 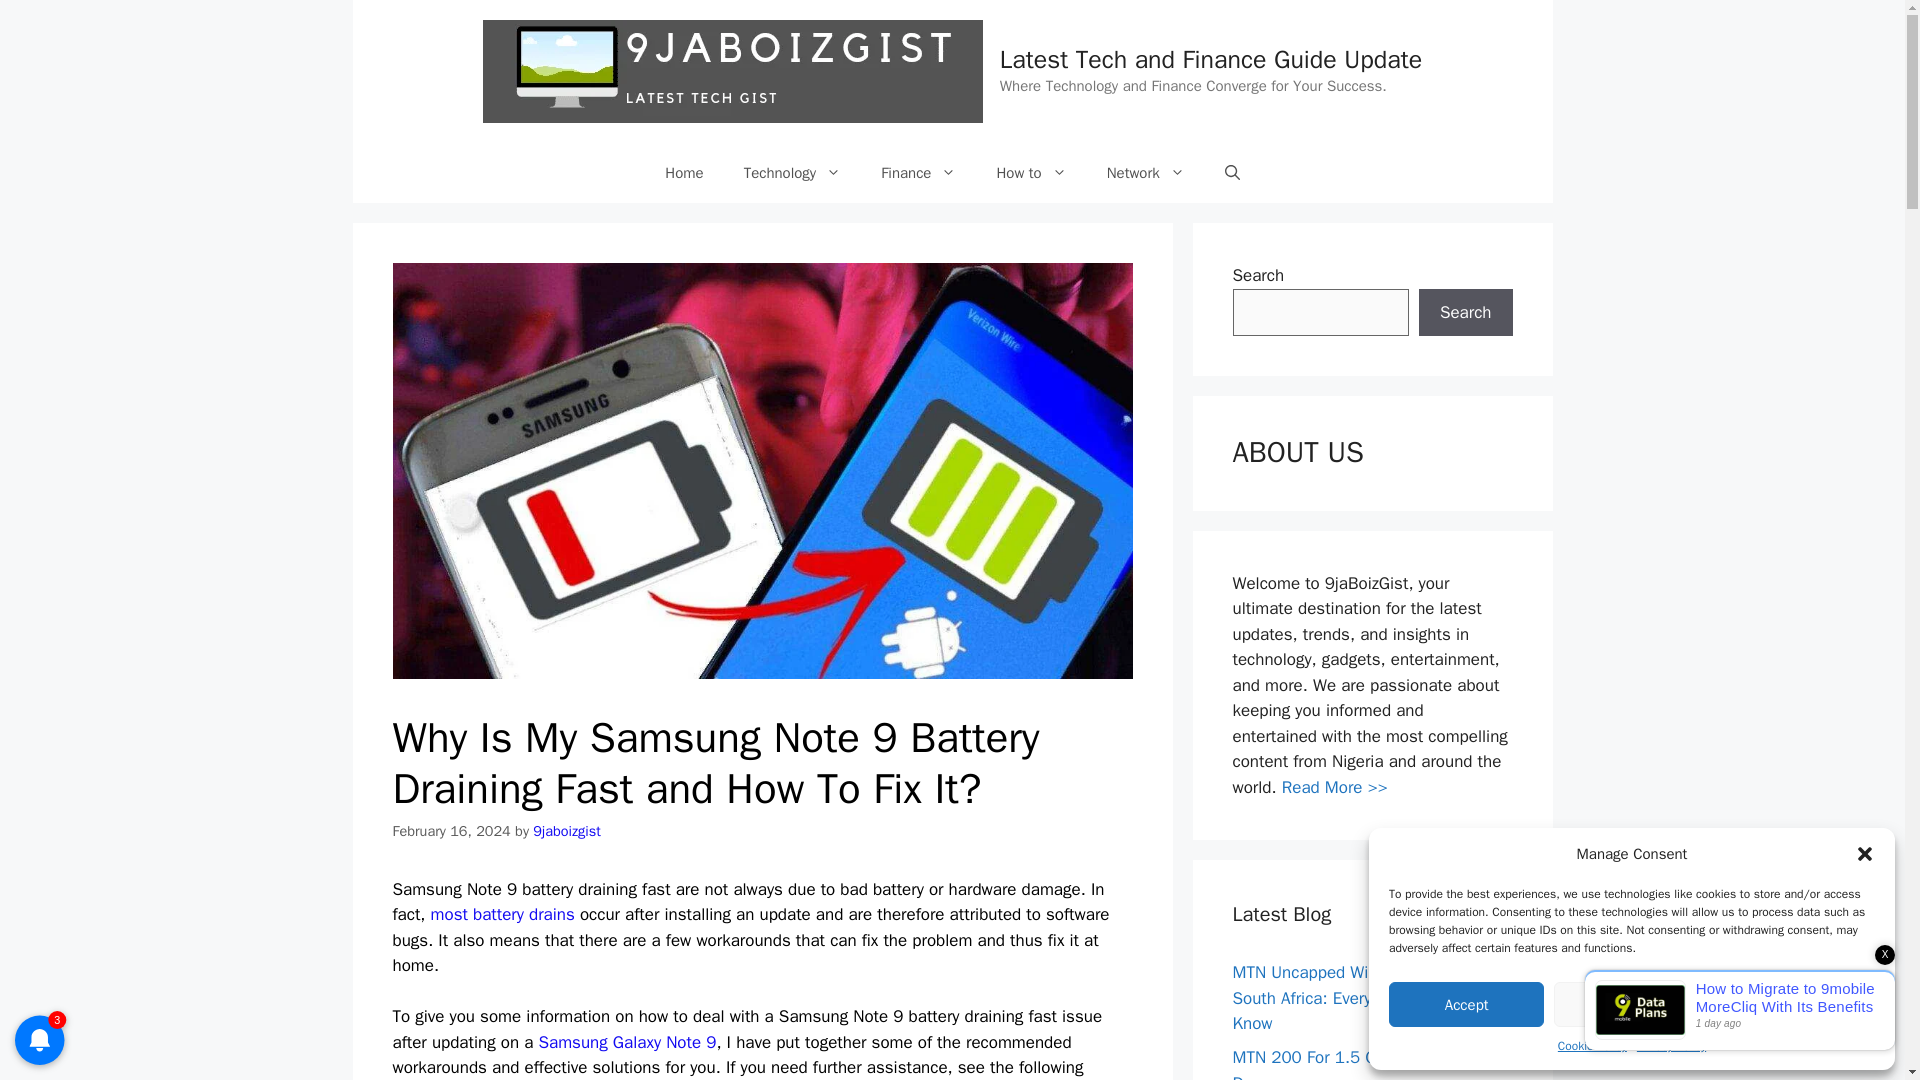 What do you see at coordinates (566, 830) in the screenshot?
I see `9jaboizgist` at bounding box center [566, 830].